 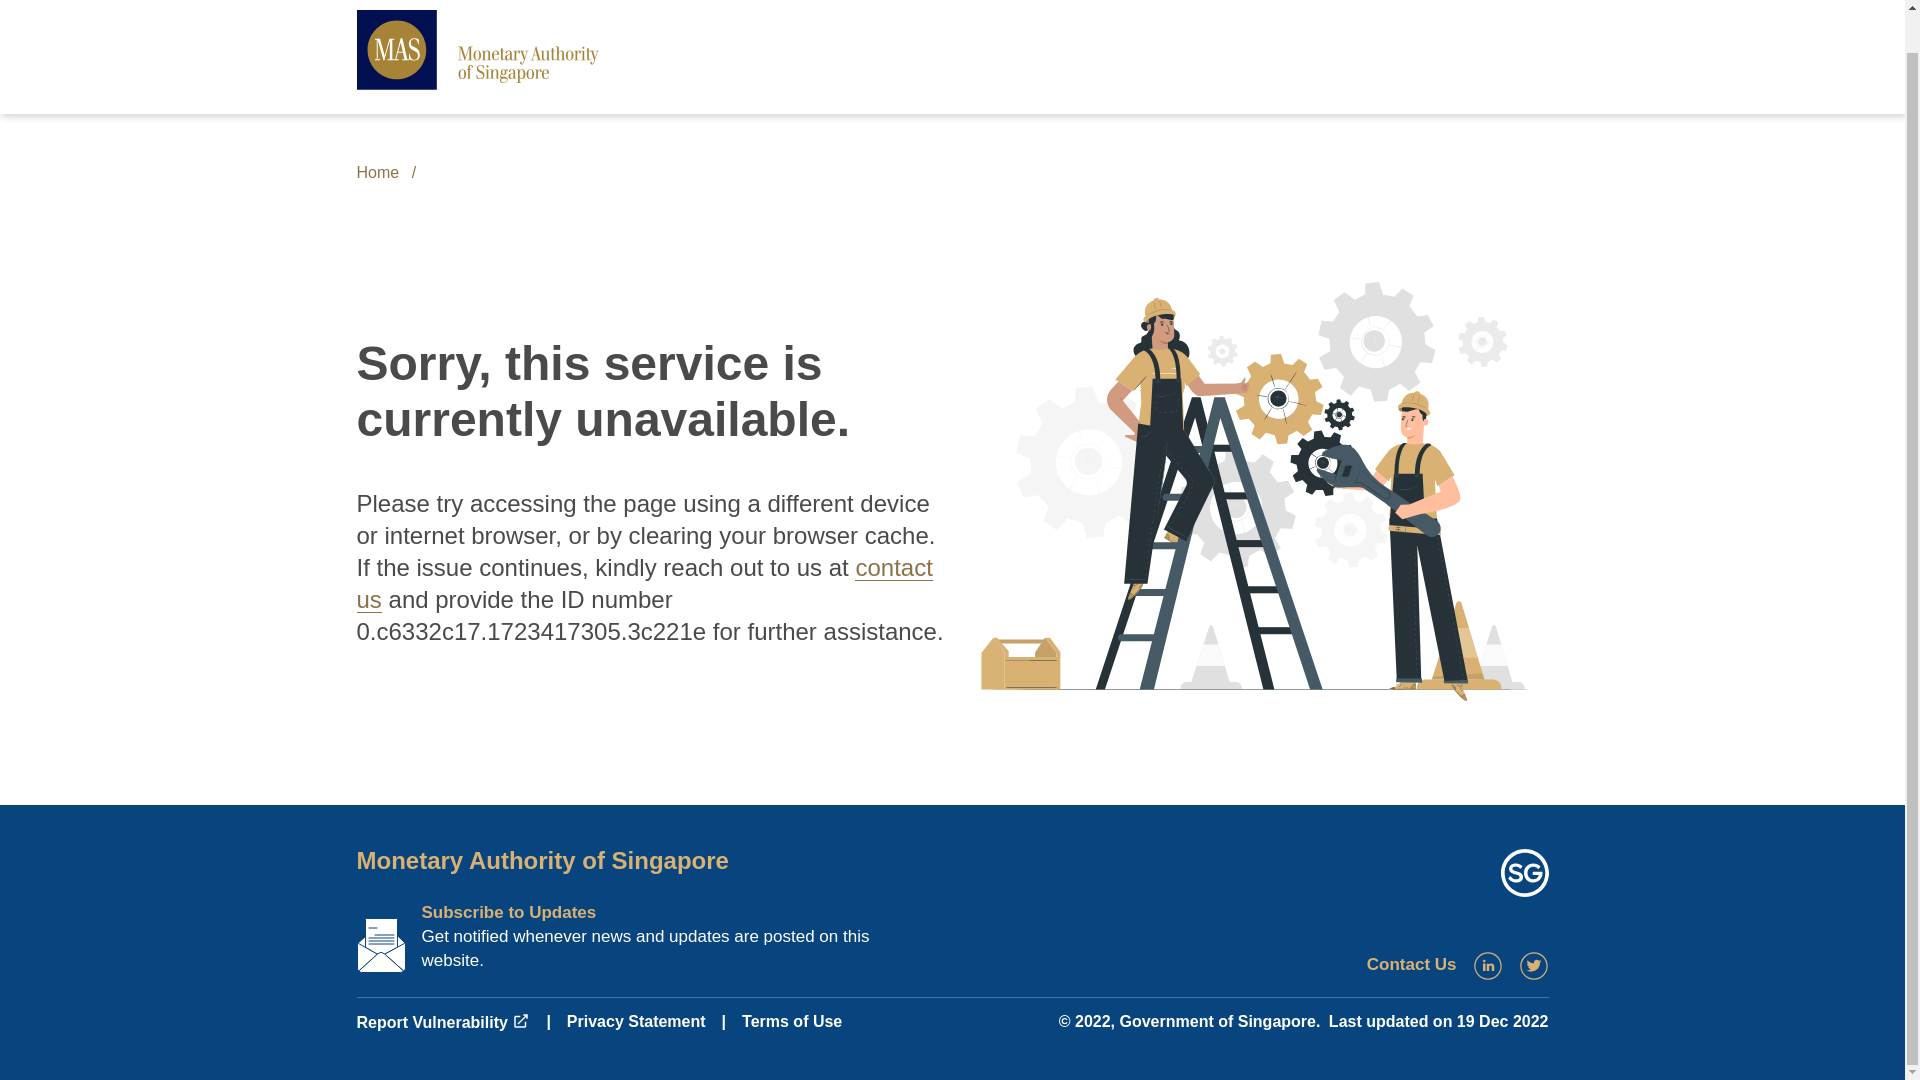 What do you see at coordinates (541, 860) in the screenshot?
I see `Monetary Authority of Singapore` at bounding box center [541, 860].